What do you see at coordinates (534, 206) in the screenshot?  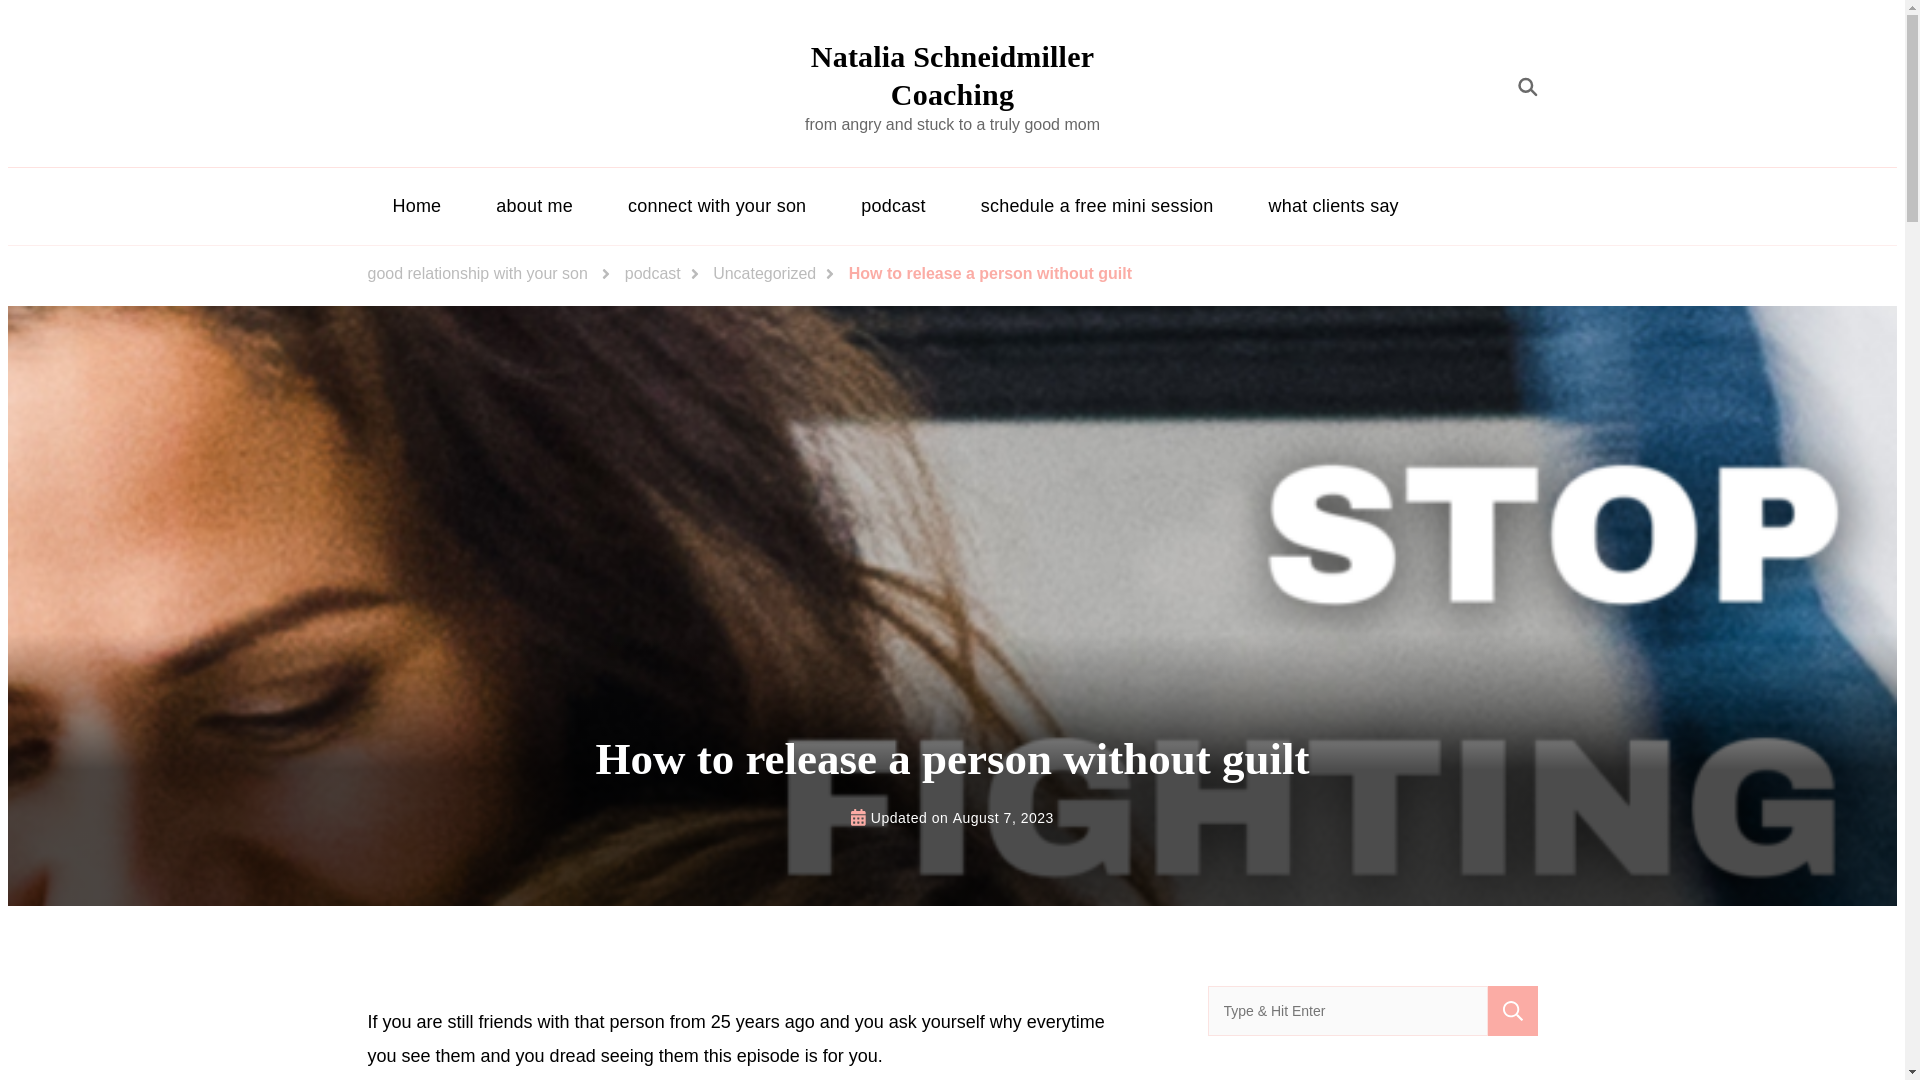 I see `about me` at bounding box center [534, 206].